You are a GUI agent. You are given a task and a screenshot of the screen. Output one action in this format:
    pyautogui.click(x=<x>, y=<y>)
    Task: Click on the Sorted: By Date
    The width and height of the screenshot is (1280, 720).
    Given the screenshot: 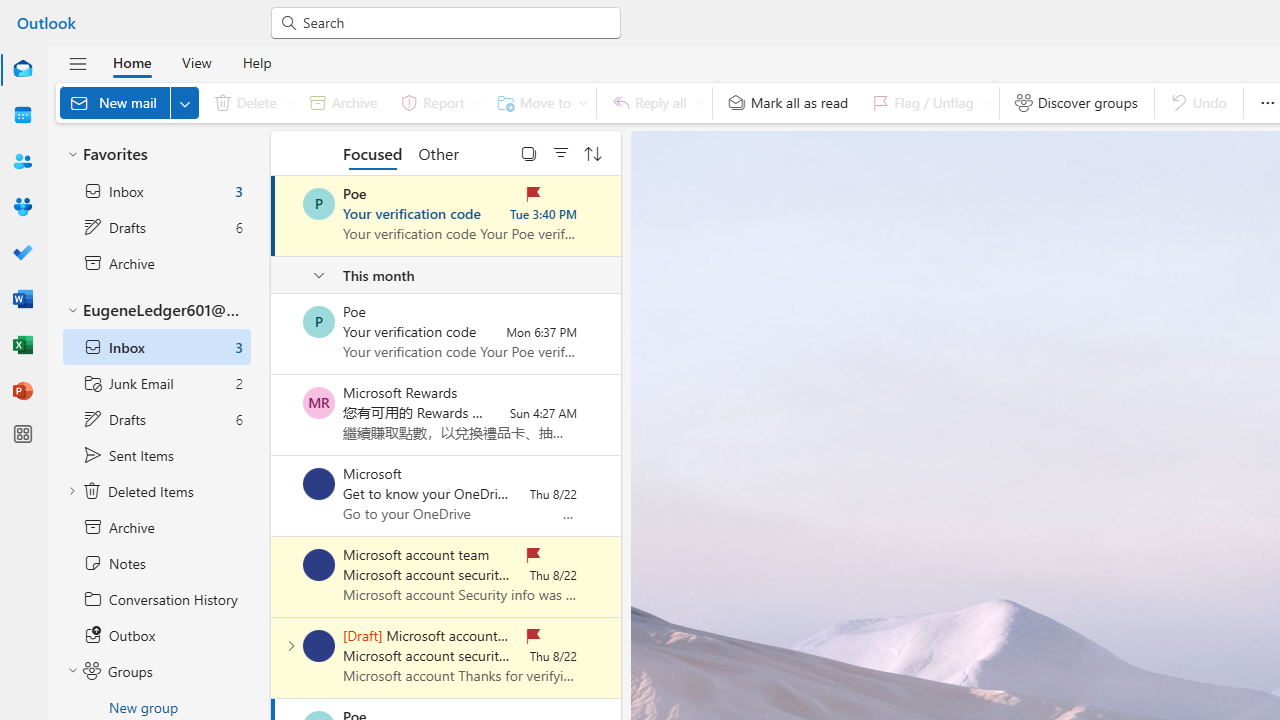 What is the action you would take?
    pyautogui.click(x=593, y=152)
    